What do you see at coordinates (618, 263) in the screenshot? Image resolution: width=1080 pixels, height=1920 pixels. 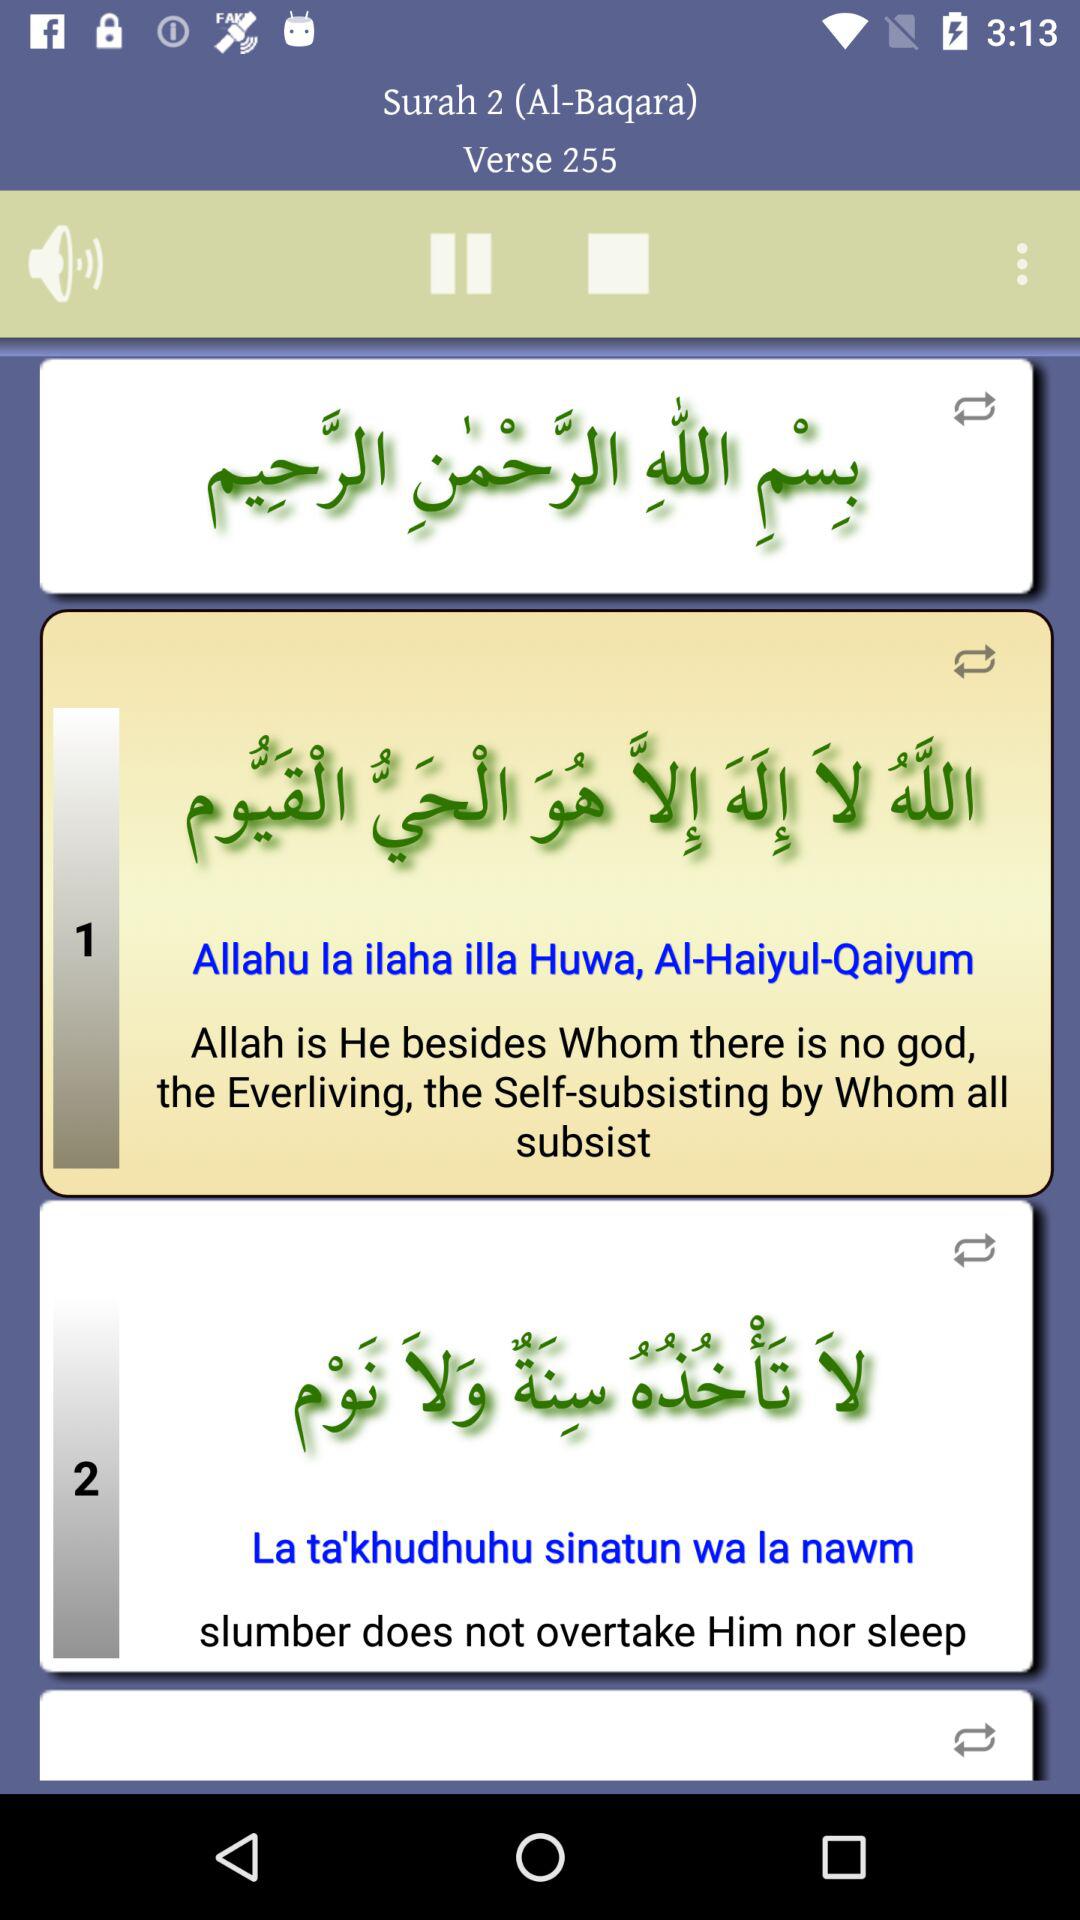 I see `press the icon below surah 2 al` at bounding box center [618, 263].